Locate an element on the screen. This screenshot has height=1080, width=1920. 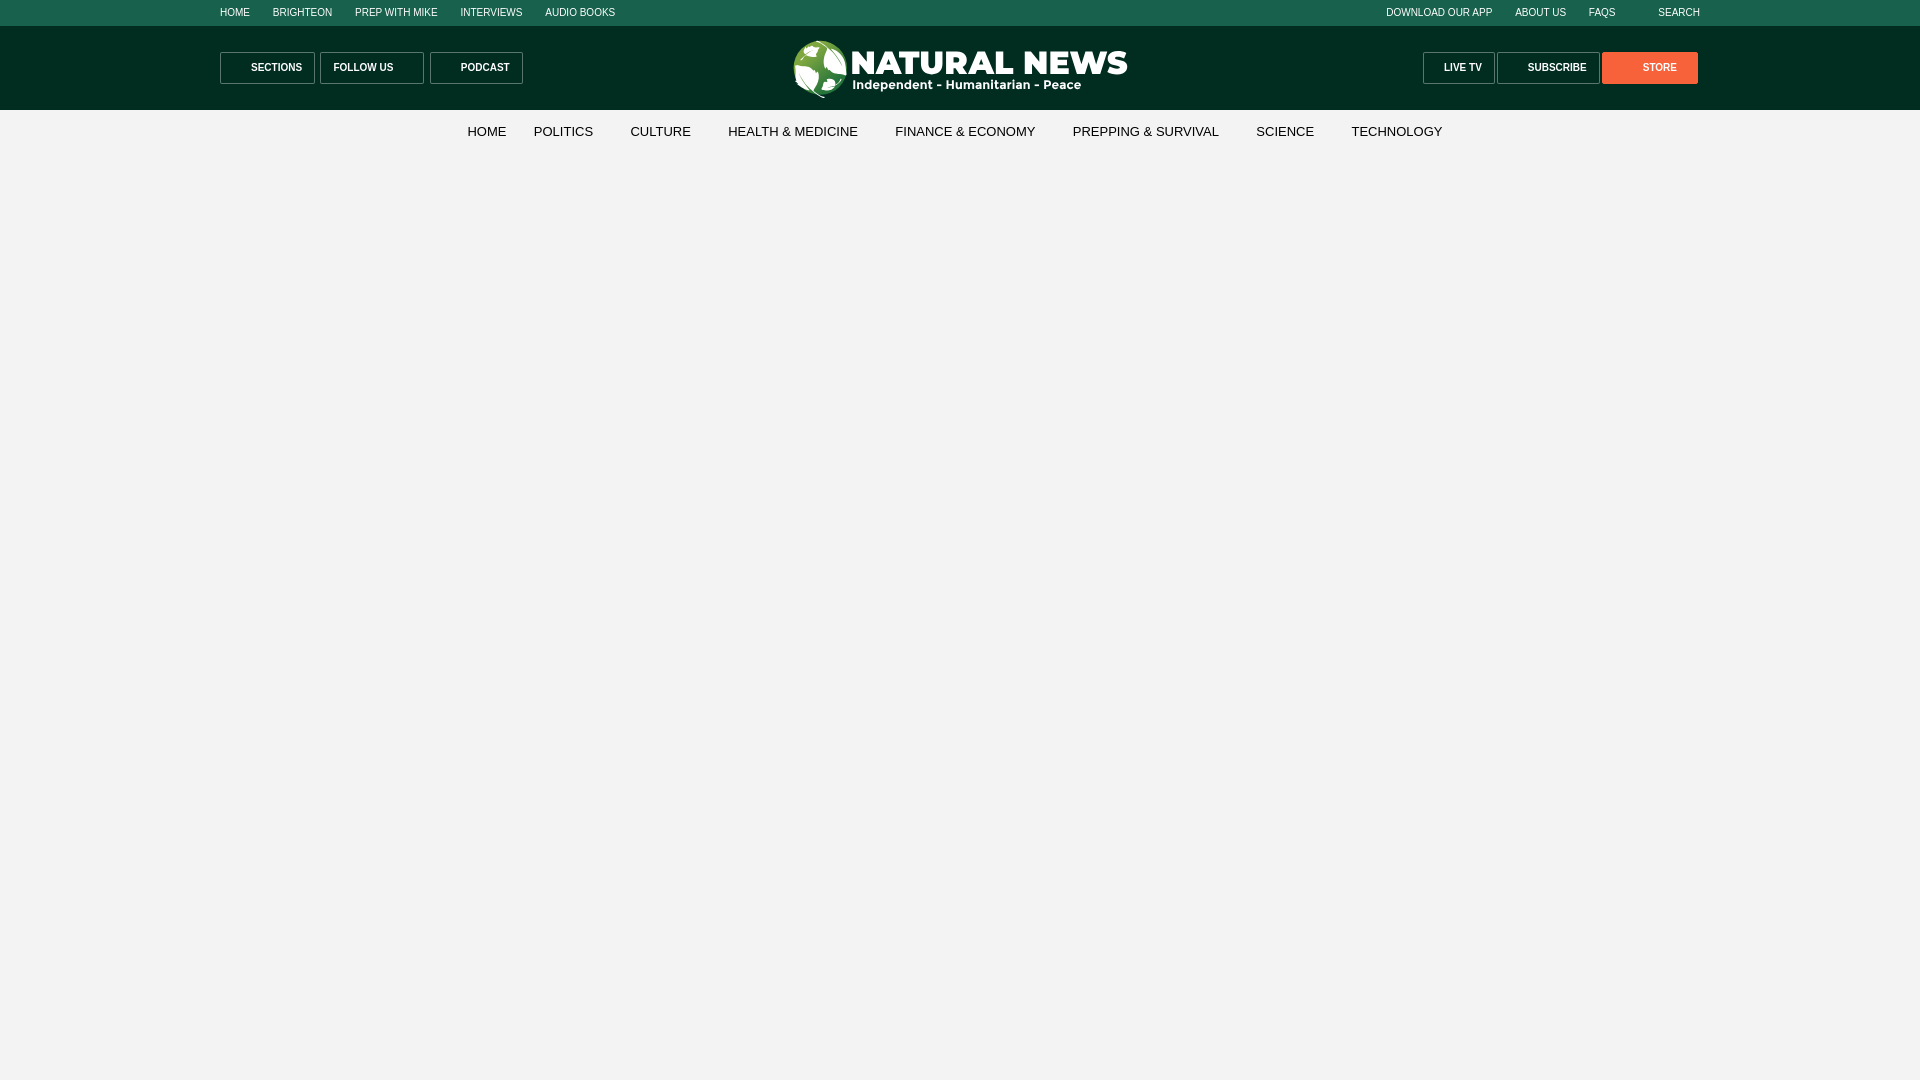
AUDIO BOOKS is located at coordinates (580, 12).